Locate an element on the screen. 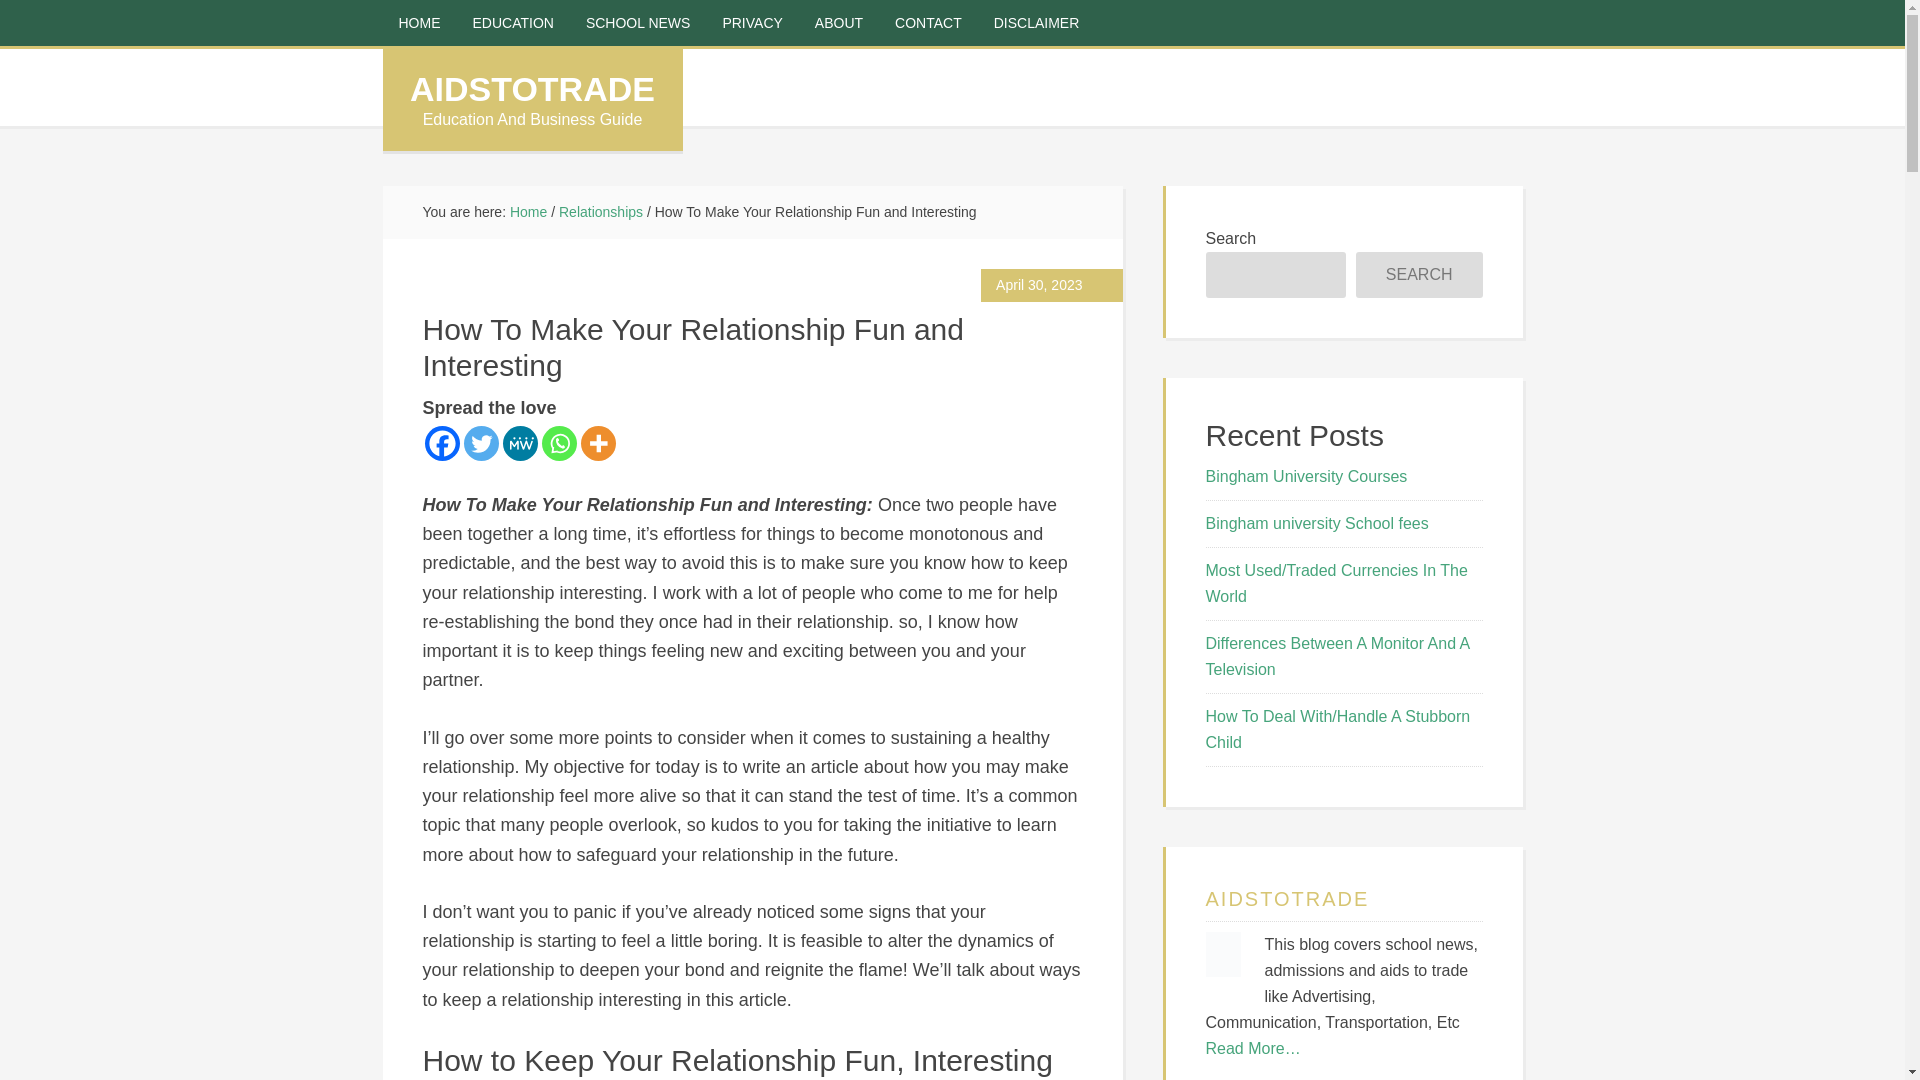  SCHOOL NEWS is located at coordinates (638, 23).